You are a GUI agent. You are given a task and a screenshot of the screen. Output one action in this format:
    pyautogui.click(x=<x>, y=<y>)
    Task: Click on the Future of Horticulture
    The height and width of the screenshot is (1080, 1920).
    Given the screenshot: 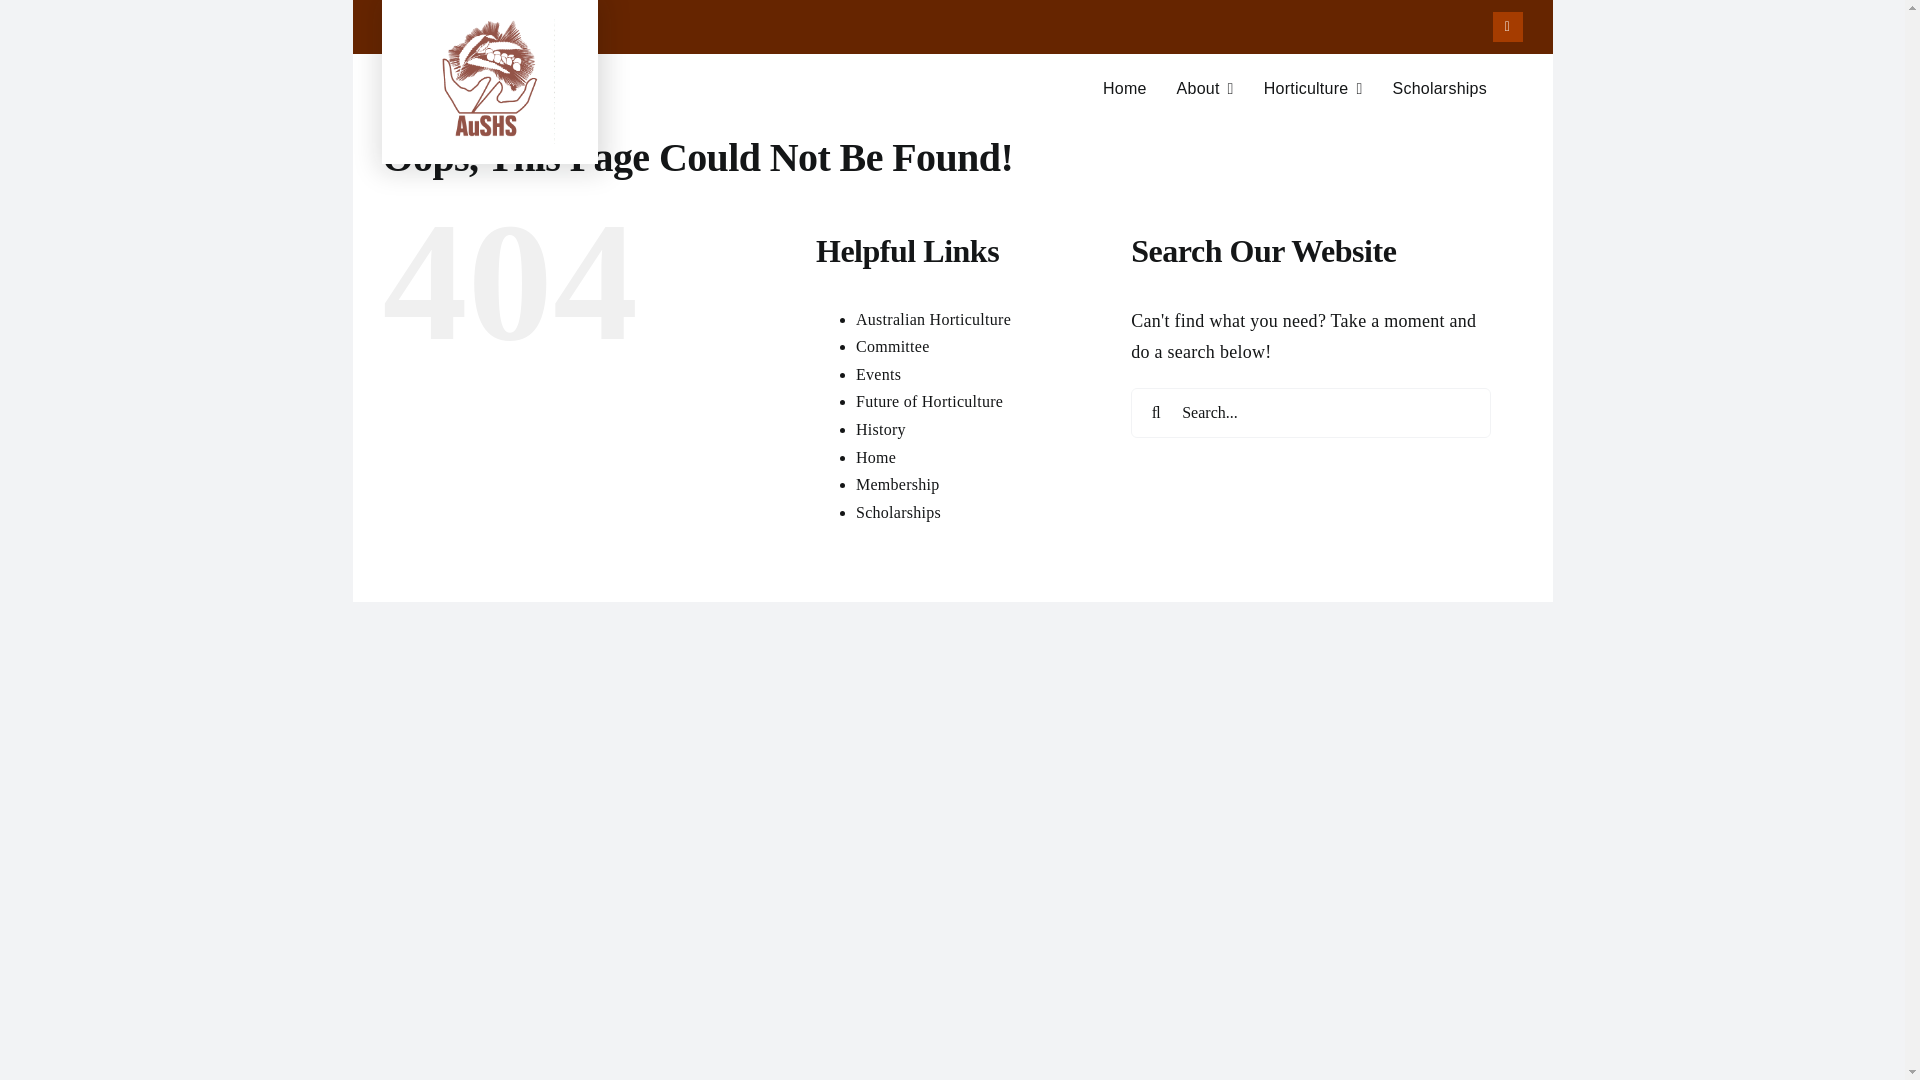 What is the action you would take?
    pyautogui.click(x=951, y=98)
    